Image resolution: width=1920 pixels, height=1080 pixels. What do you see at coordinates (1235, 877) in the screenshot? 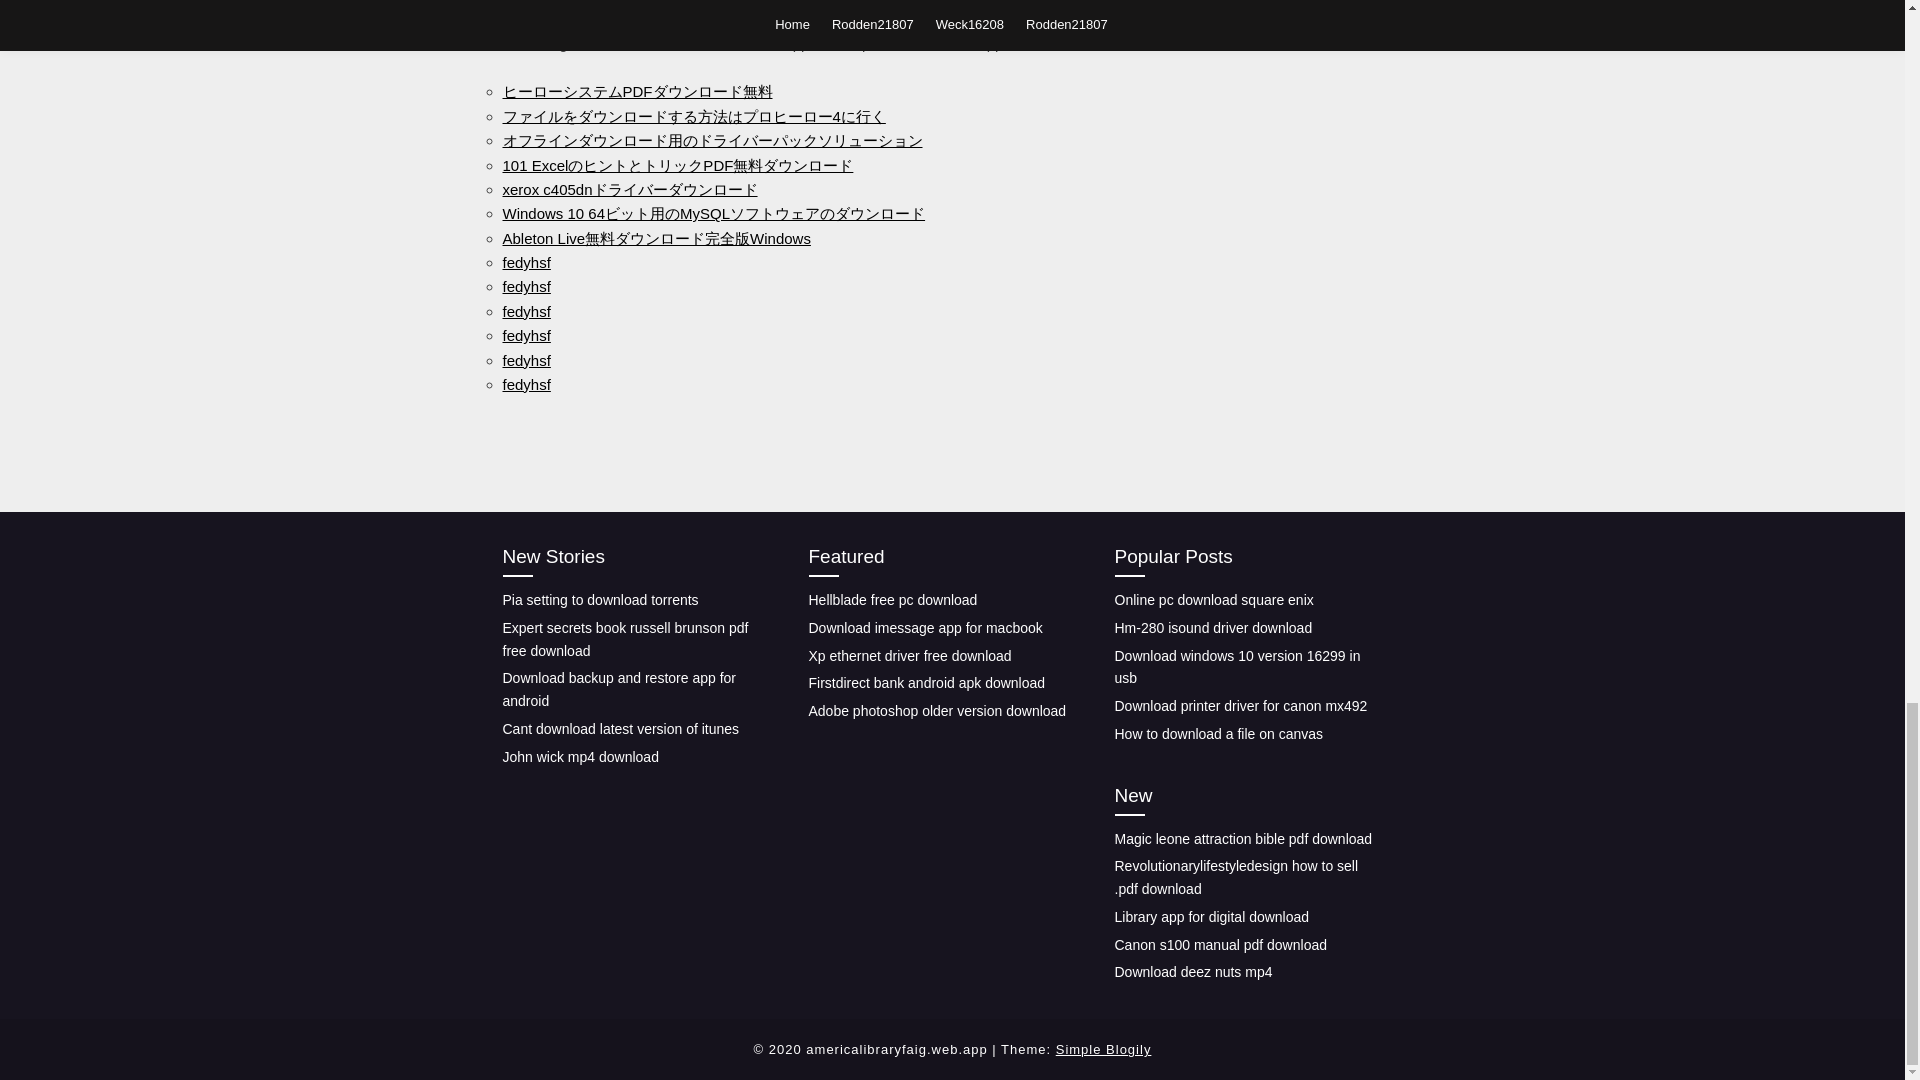
I see `Revolutionarylifestyledesign how to sell .pdf download` at bounding box center [1235, 877].